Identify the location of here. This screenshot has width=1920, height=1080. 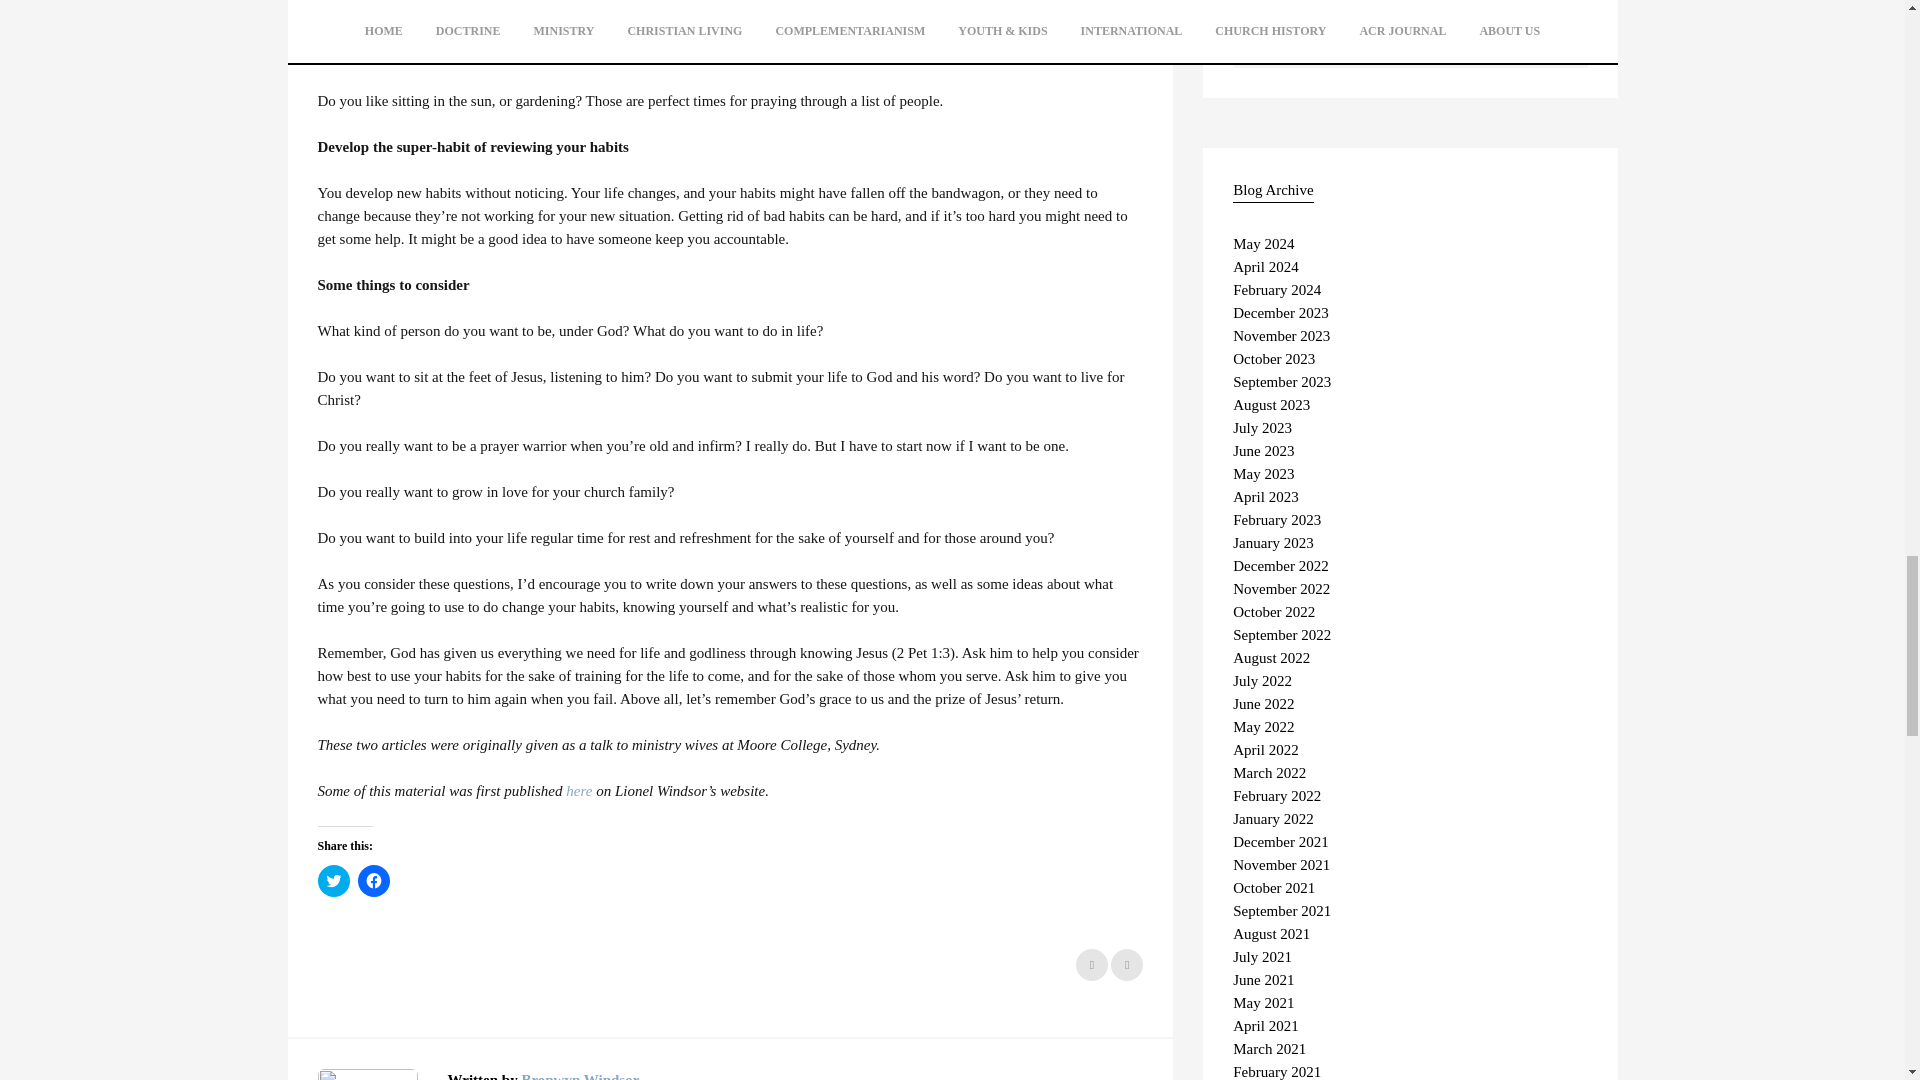
(578, 791).